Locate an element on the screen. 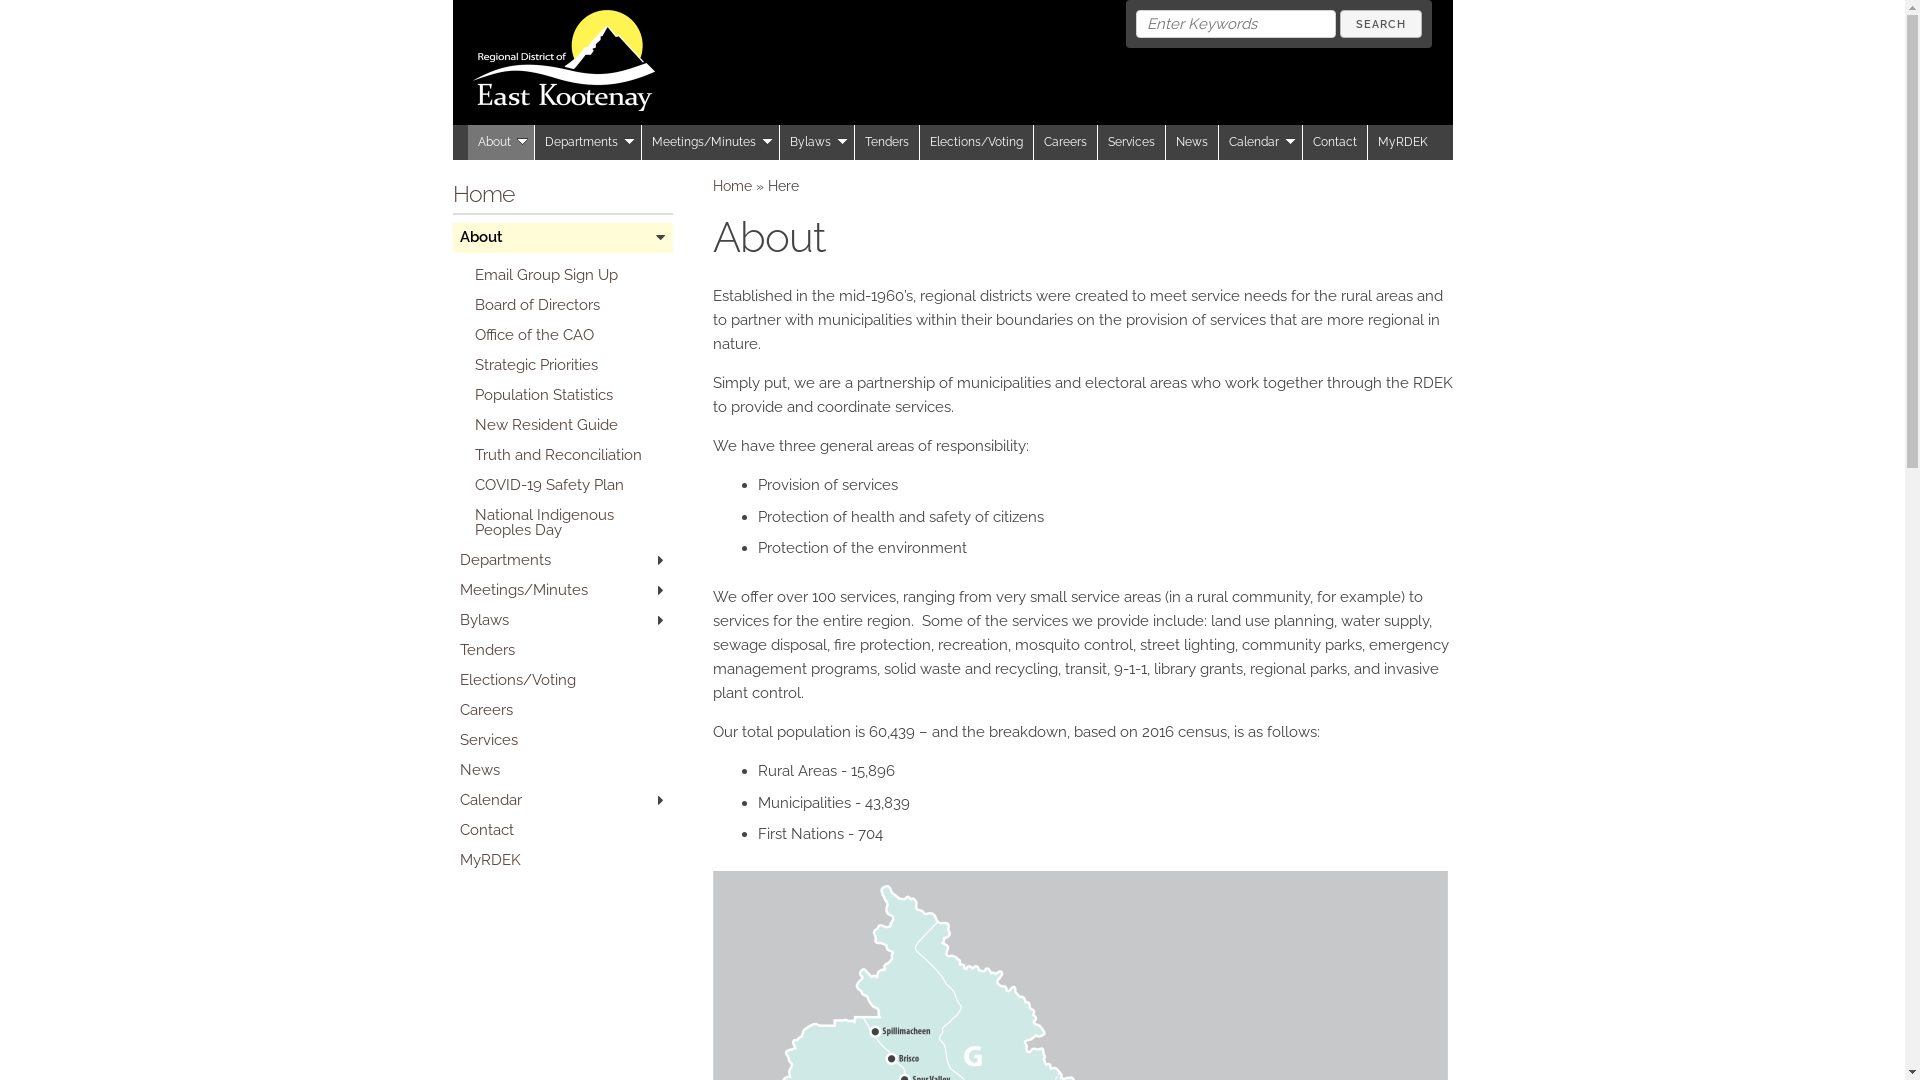  Departments is located at coordinates (588, 142).